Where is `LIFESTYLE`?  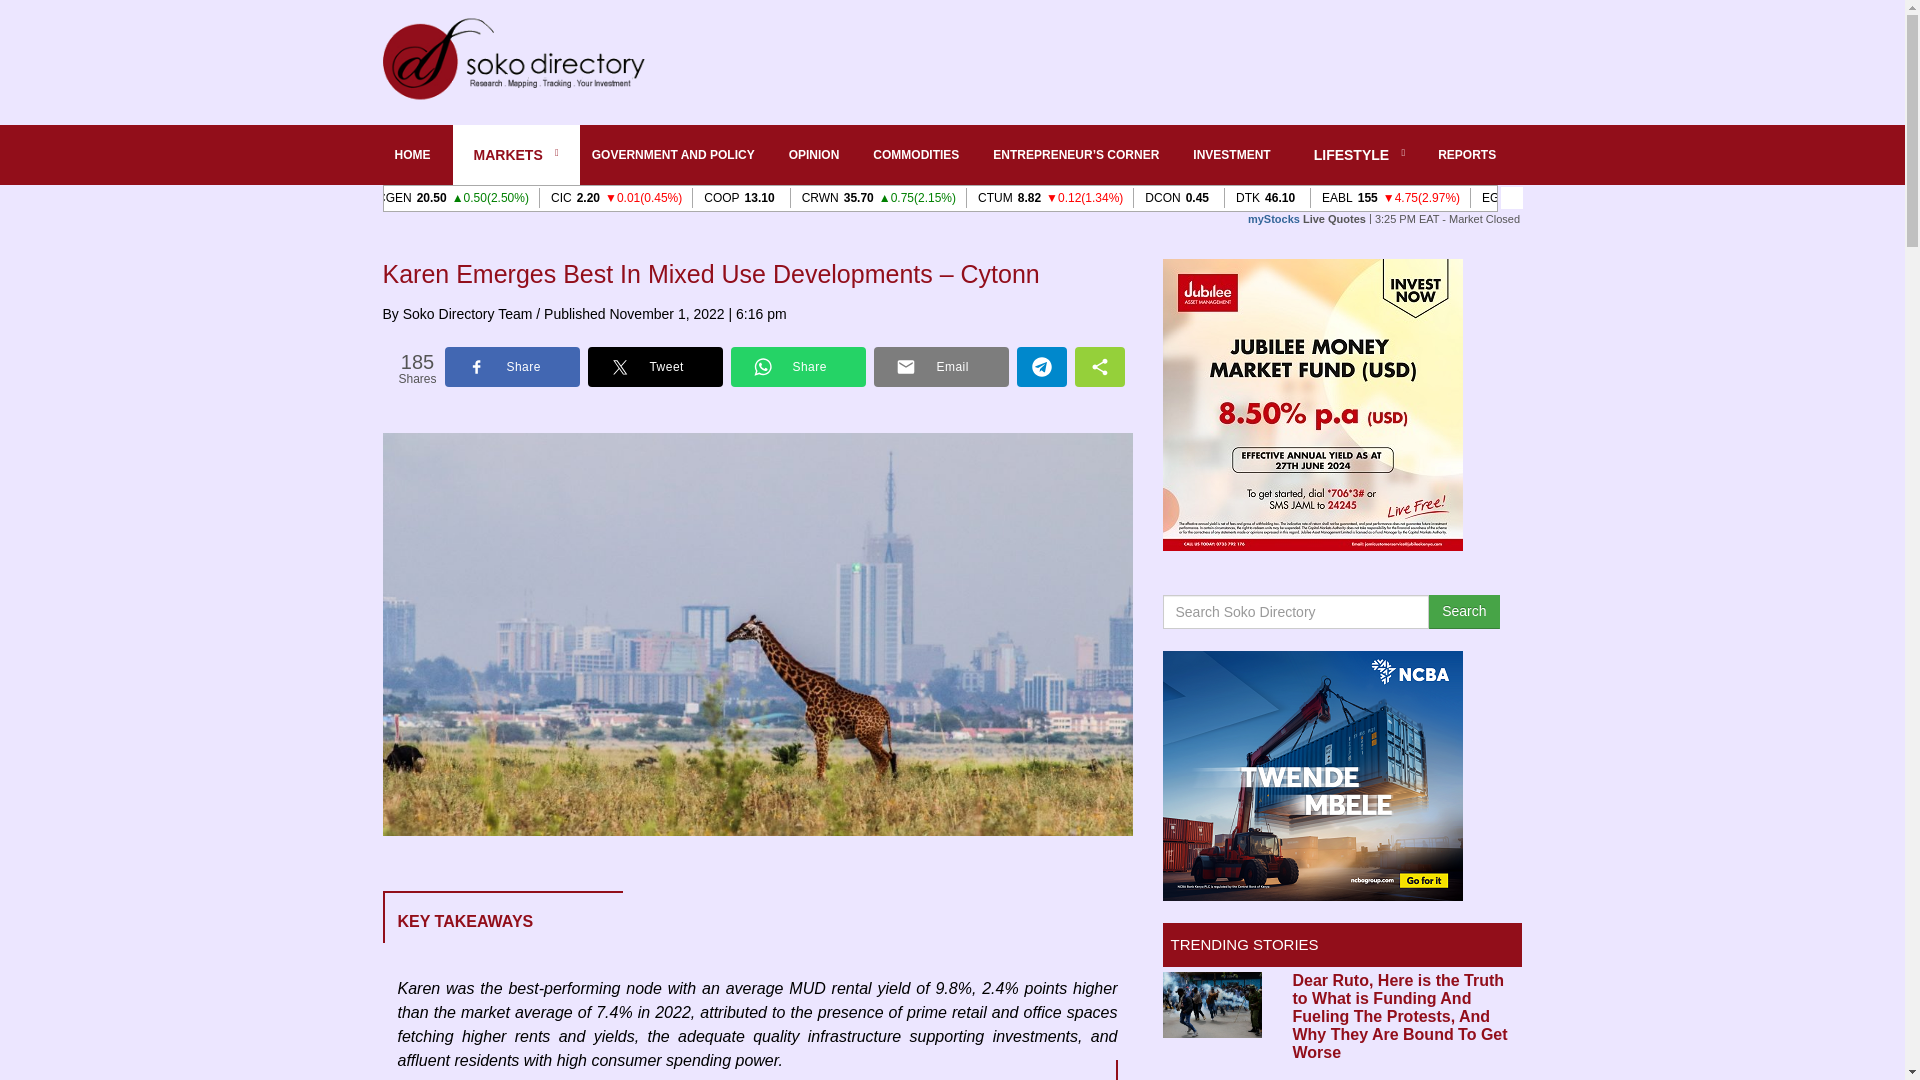
LIFESTYLE is located at coordinates (1359, 154).